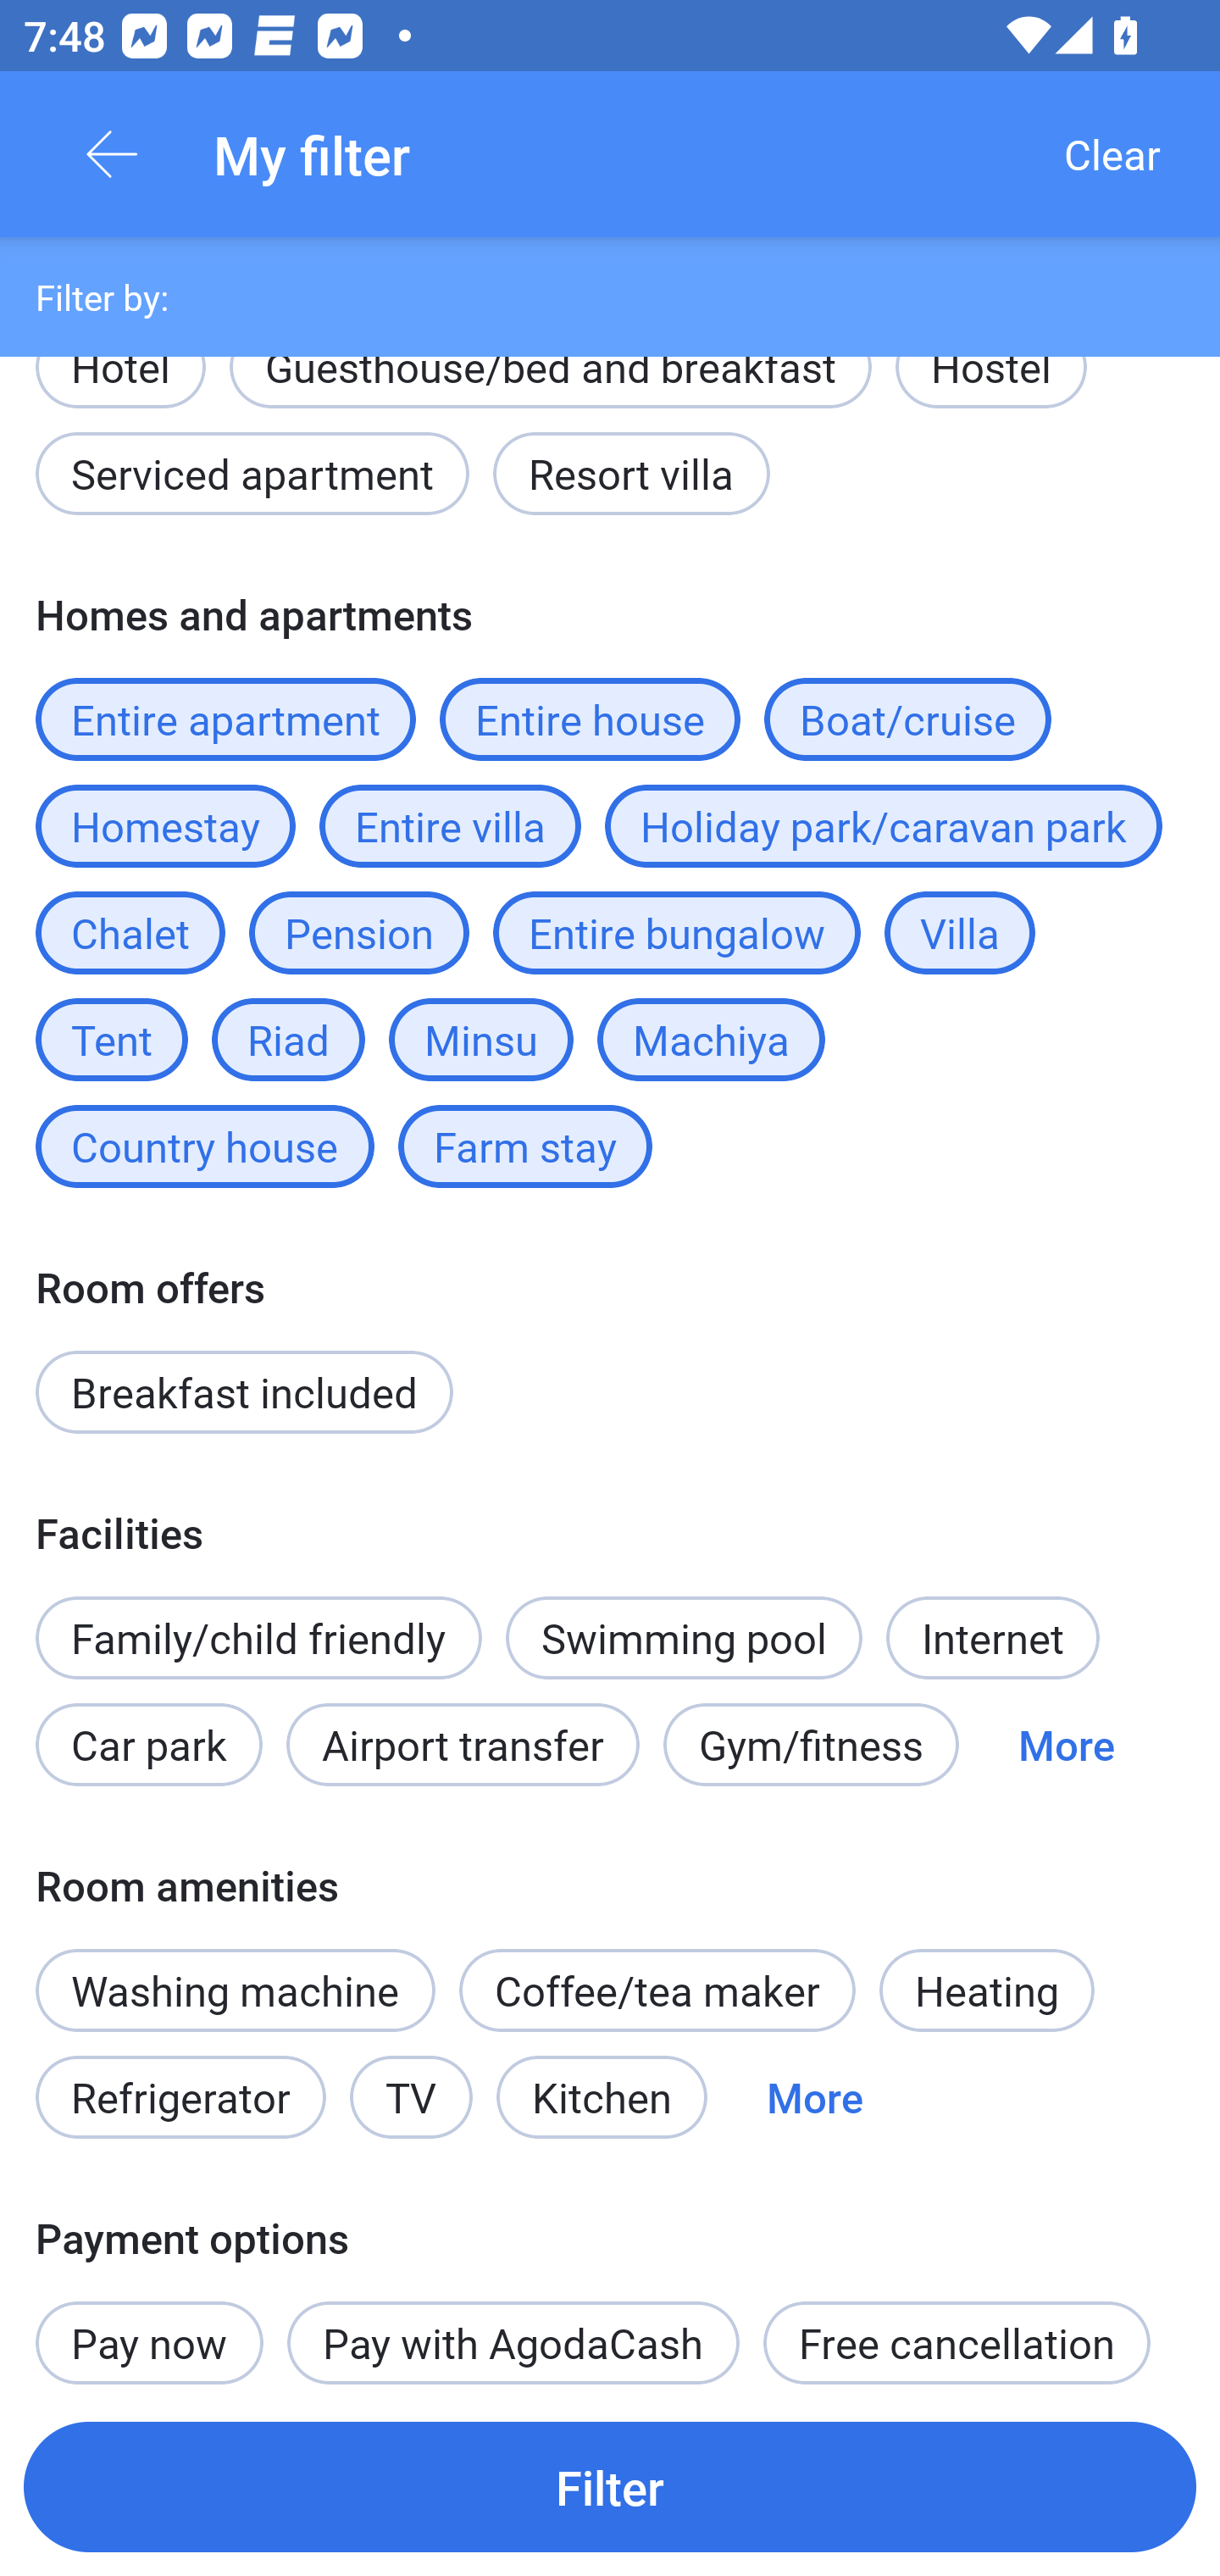  Describe the element at coordinates (252, 474) in the screenshot. I see `Serviced apartment` at that location.